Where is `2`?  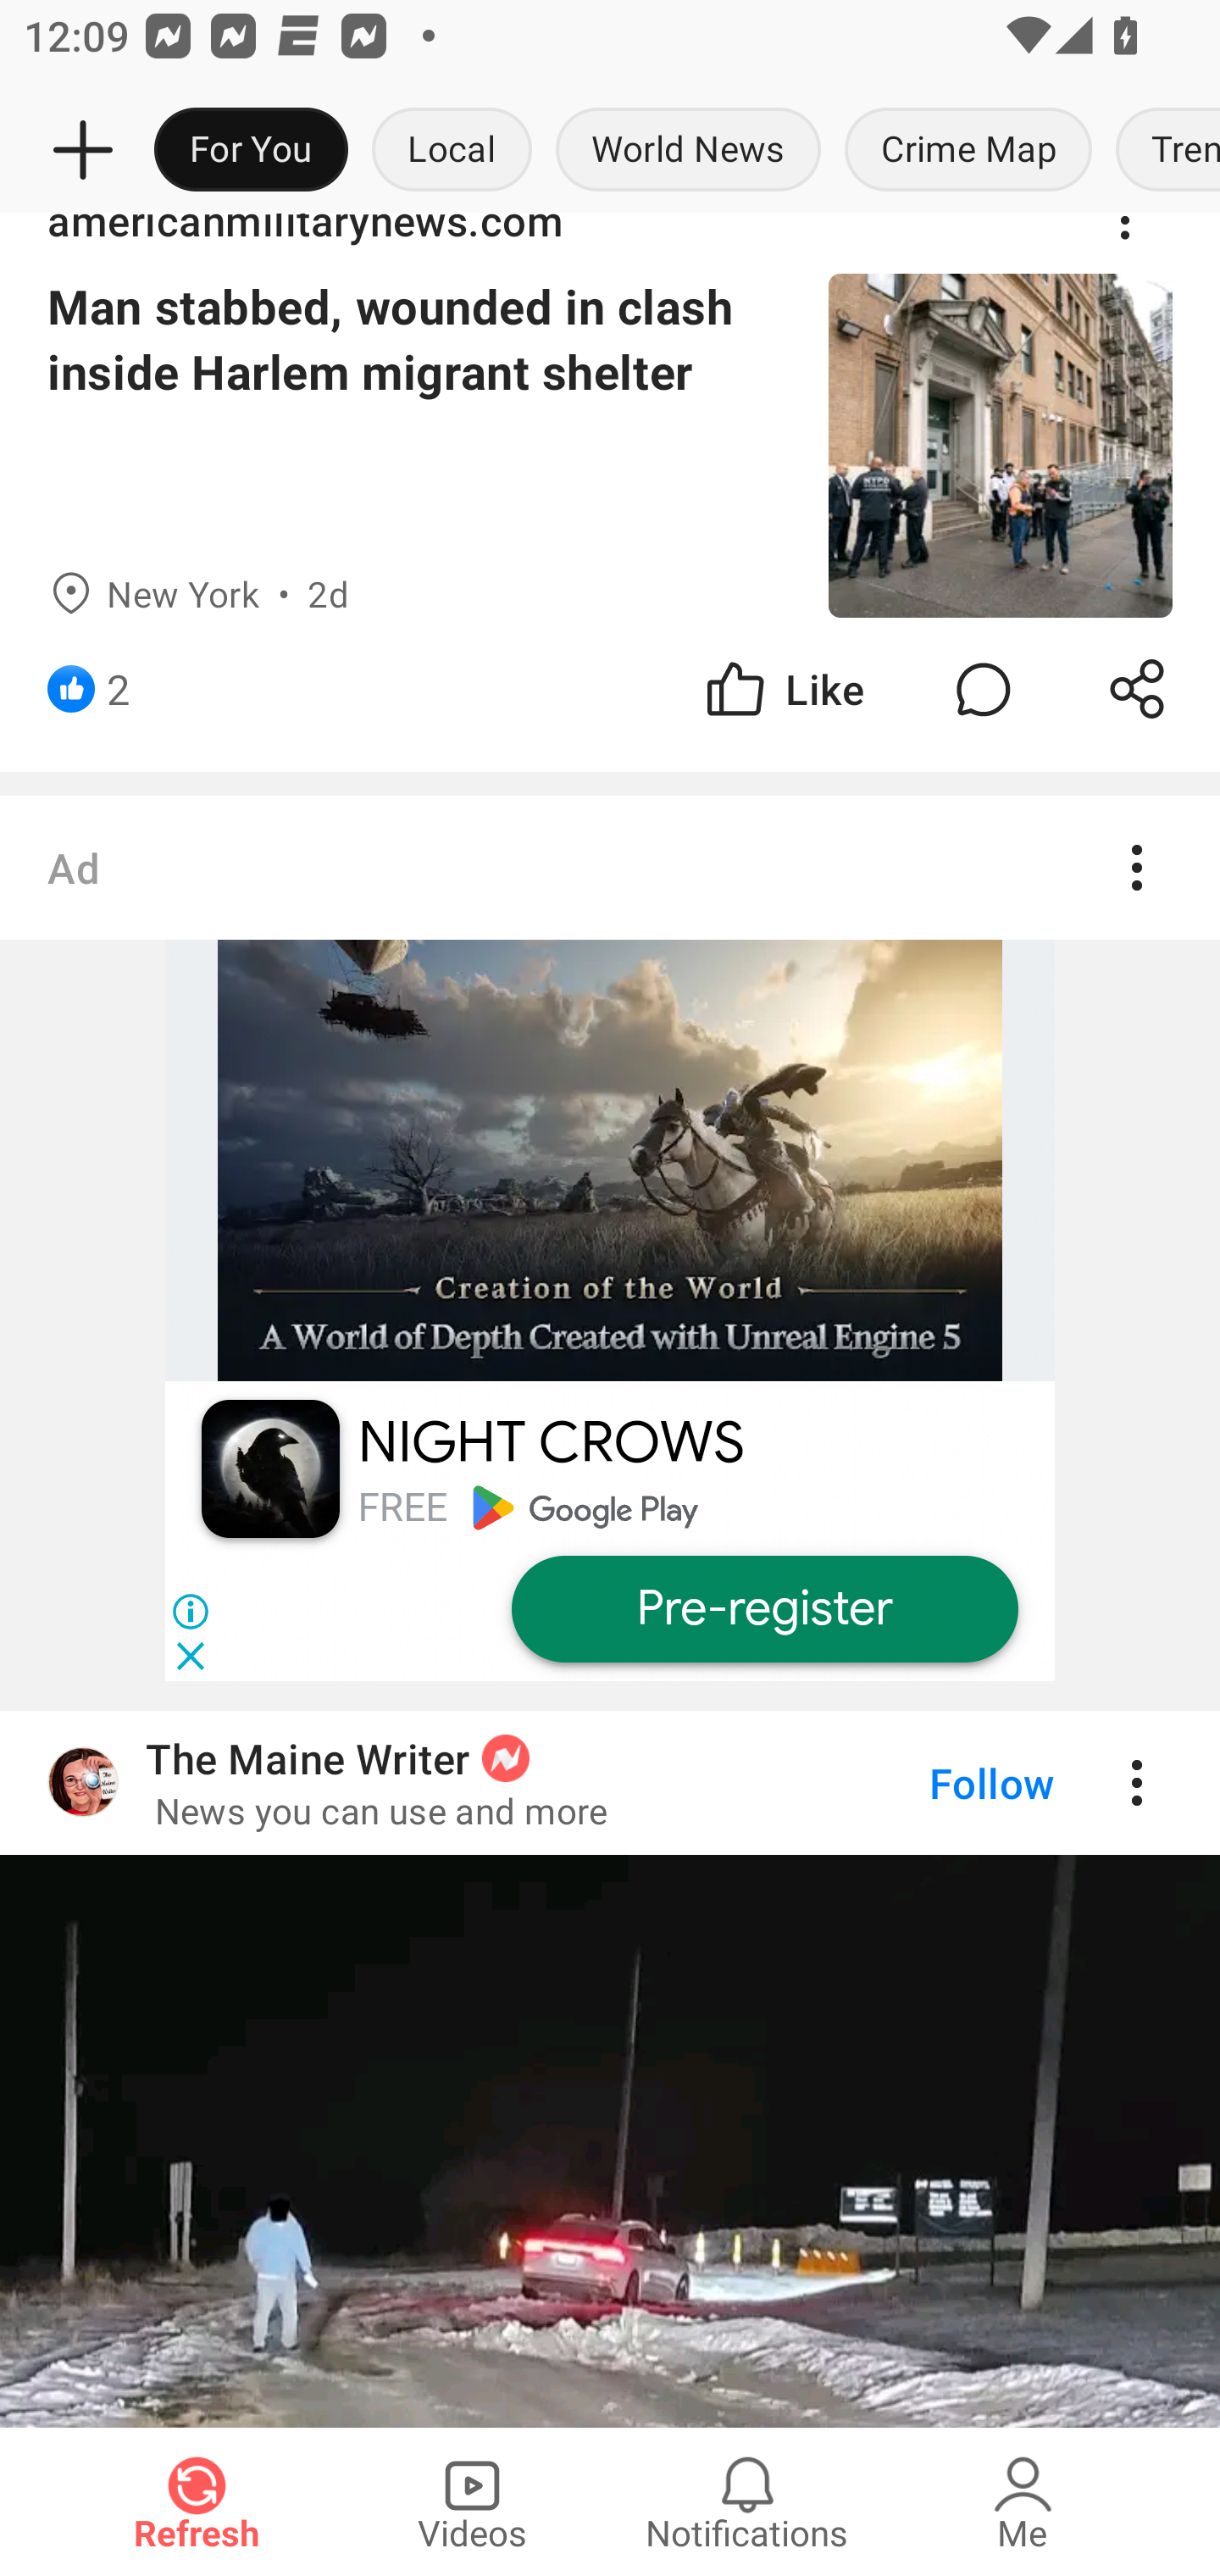 2 is located at coordinates (119, 688).